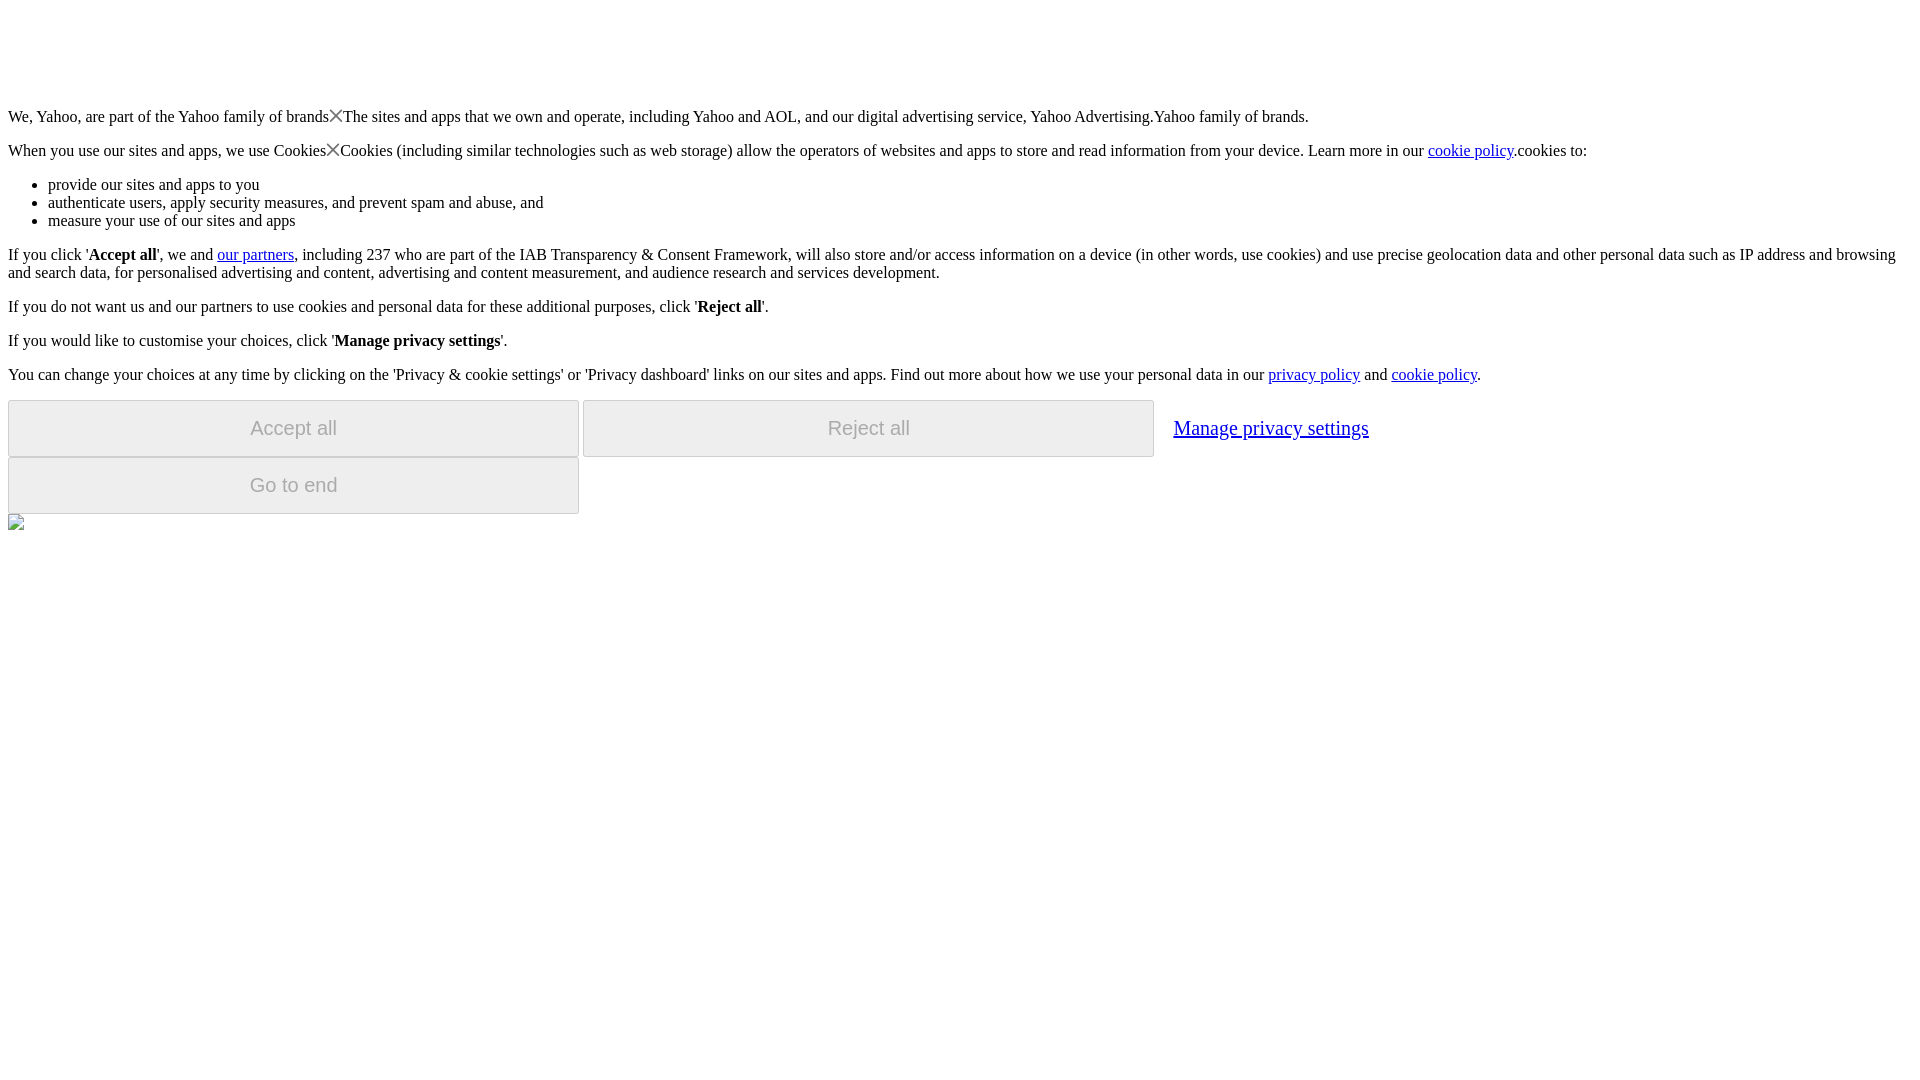  What do you see at coordinates (1270, 427) in the screenshot?
I see `Manage privacy settings` at bounding box center [1270, 427].